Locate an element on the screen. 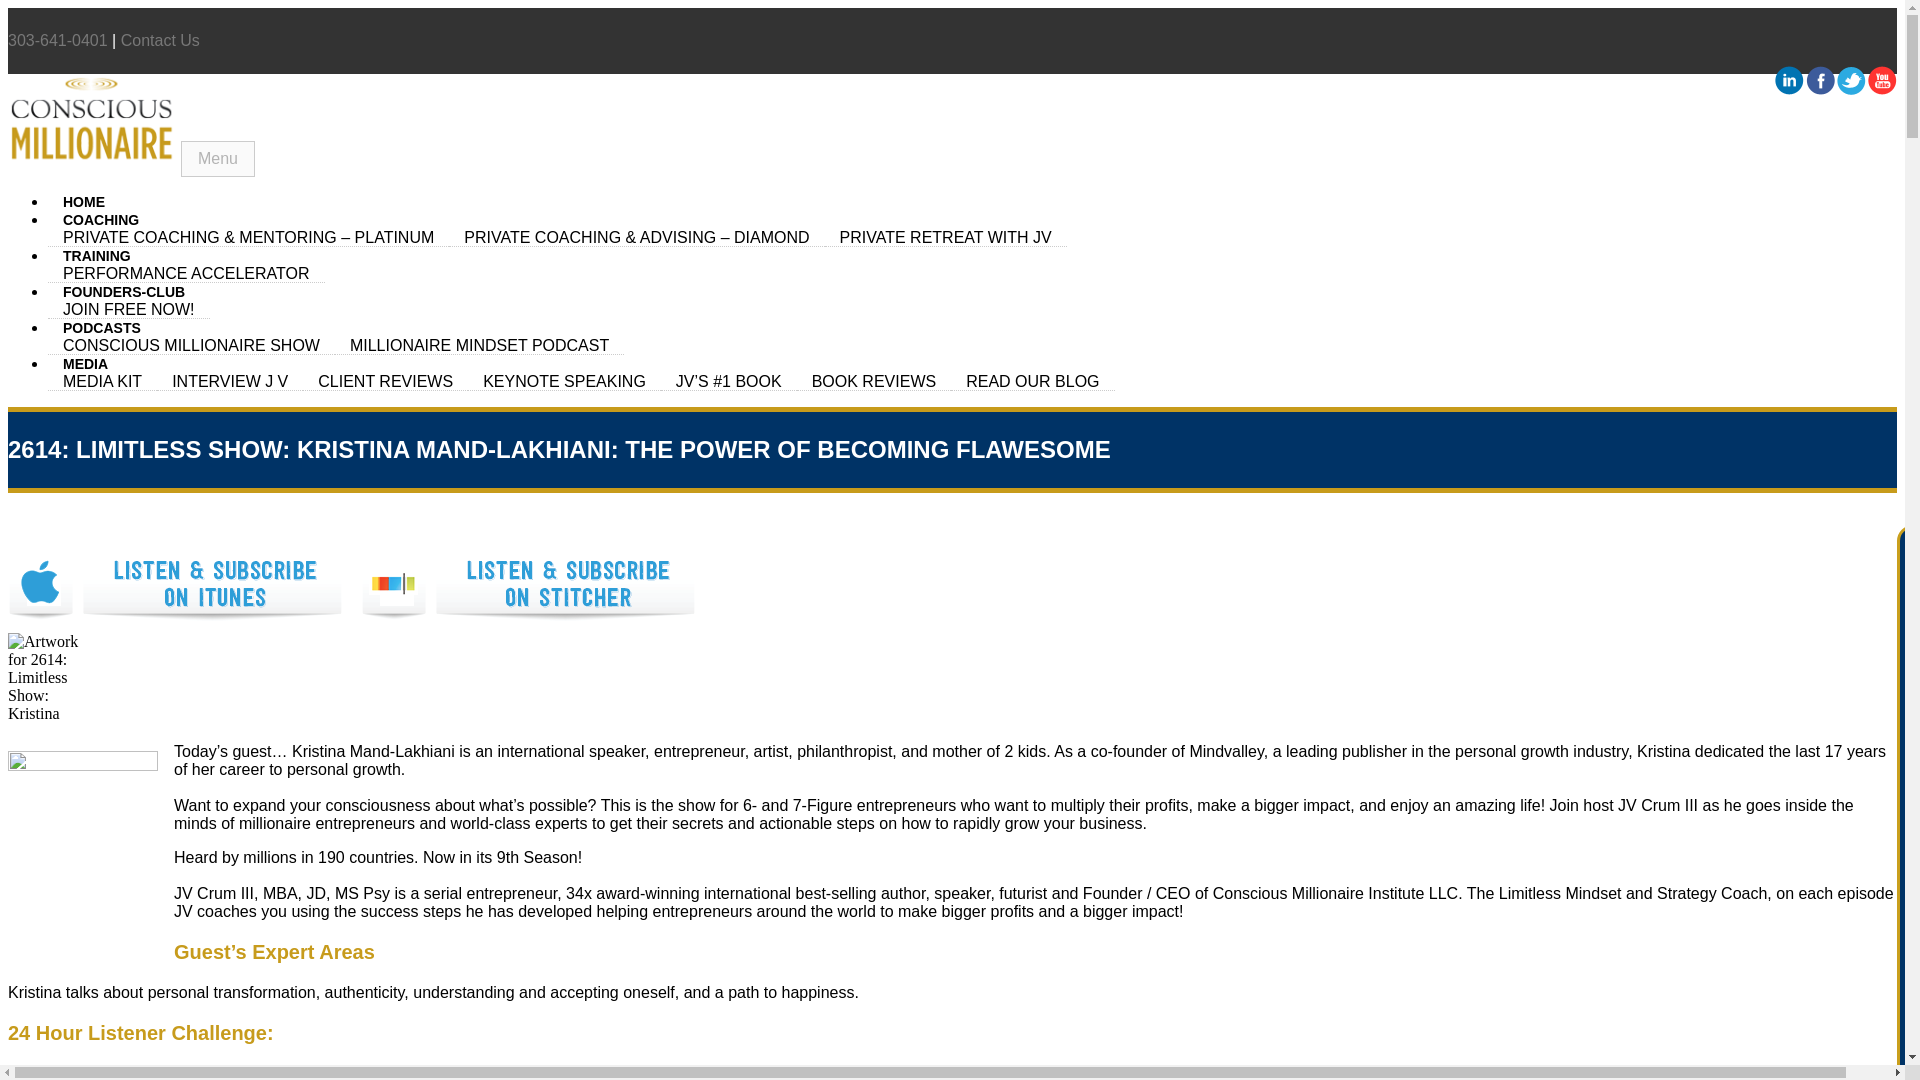 The width and height of the screenshot is (1920, 1080). TRAINING is located at coordinates (96, 256).